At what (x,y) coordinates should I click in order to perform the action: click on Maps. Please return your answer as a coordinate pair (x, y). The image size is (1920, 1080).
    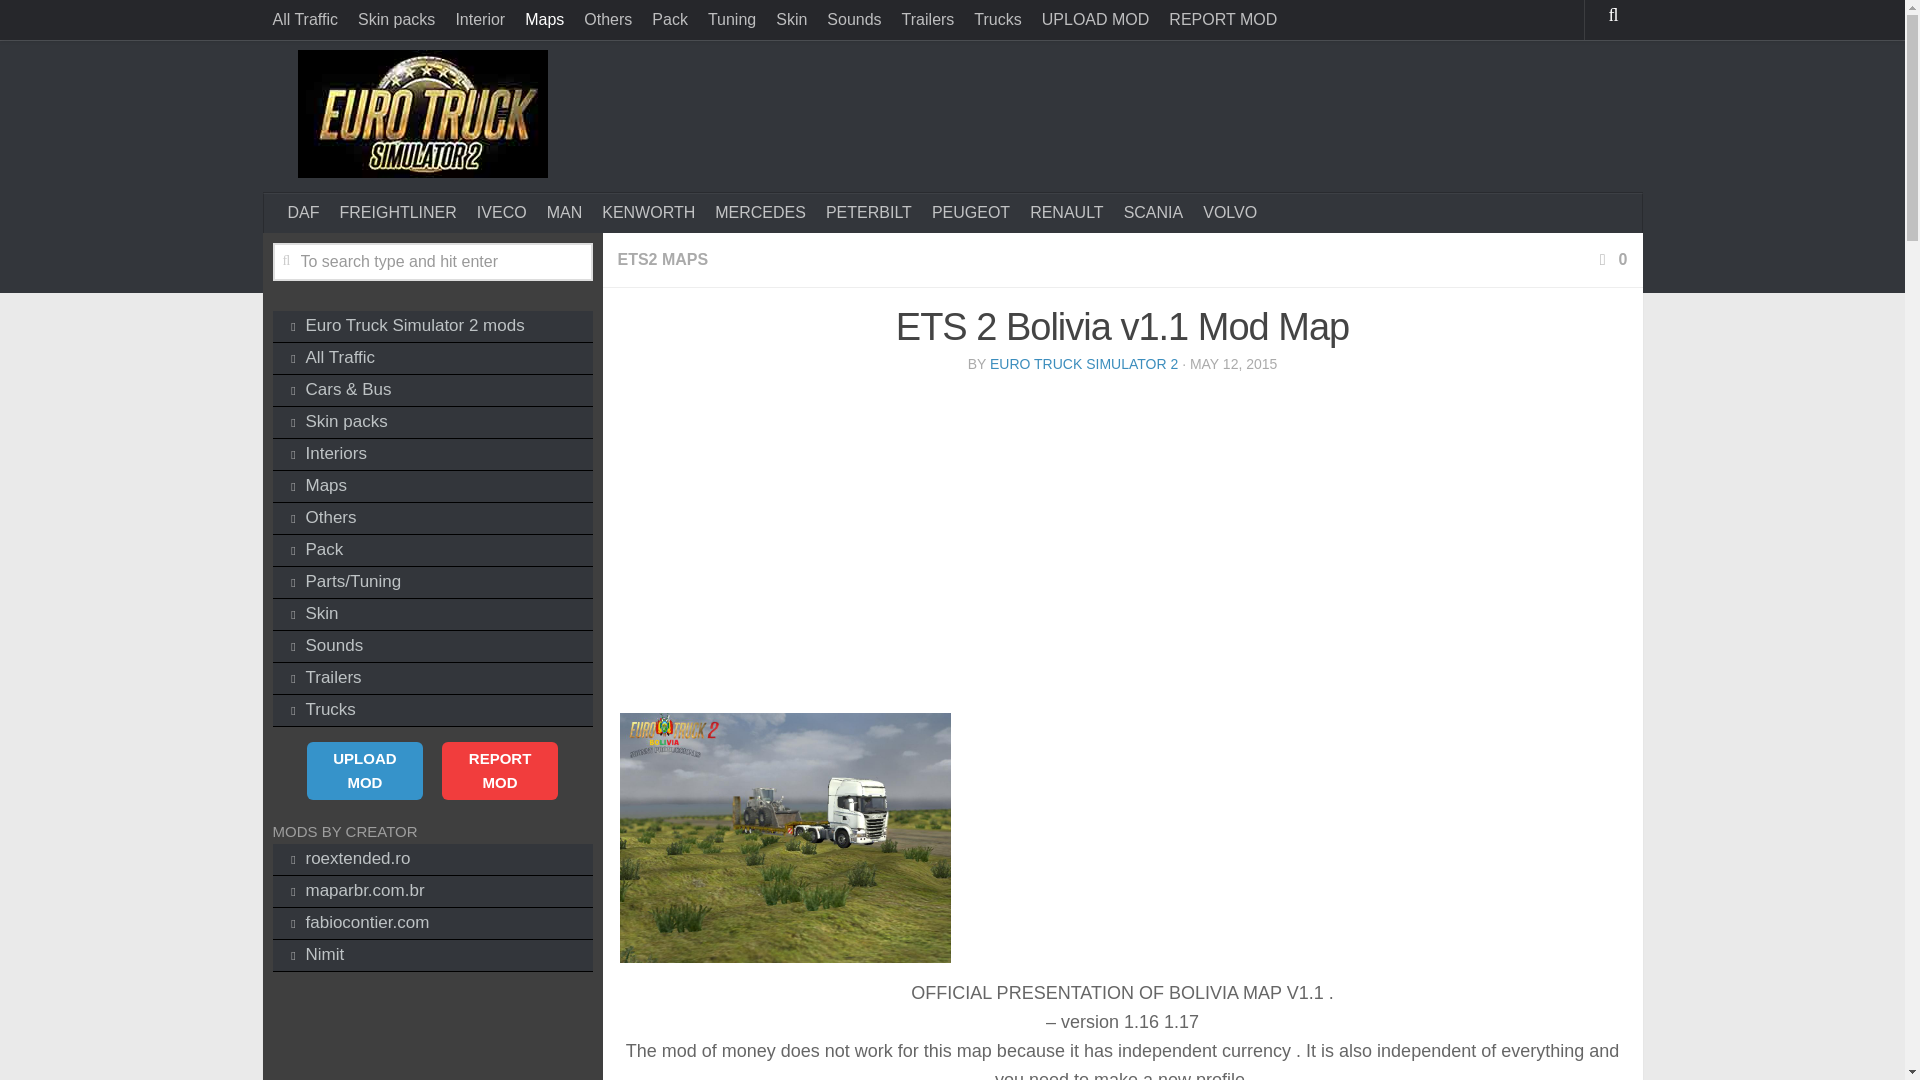
    Looking at the image, I should click on (544, 20).